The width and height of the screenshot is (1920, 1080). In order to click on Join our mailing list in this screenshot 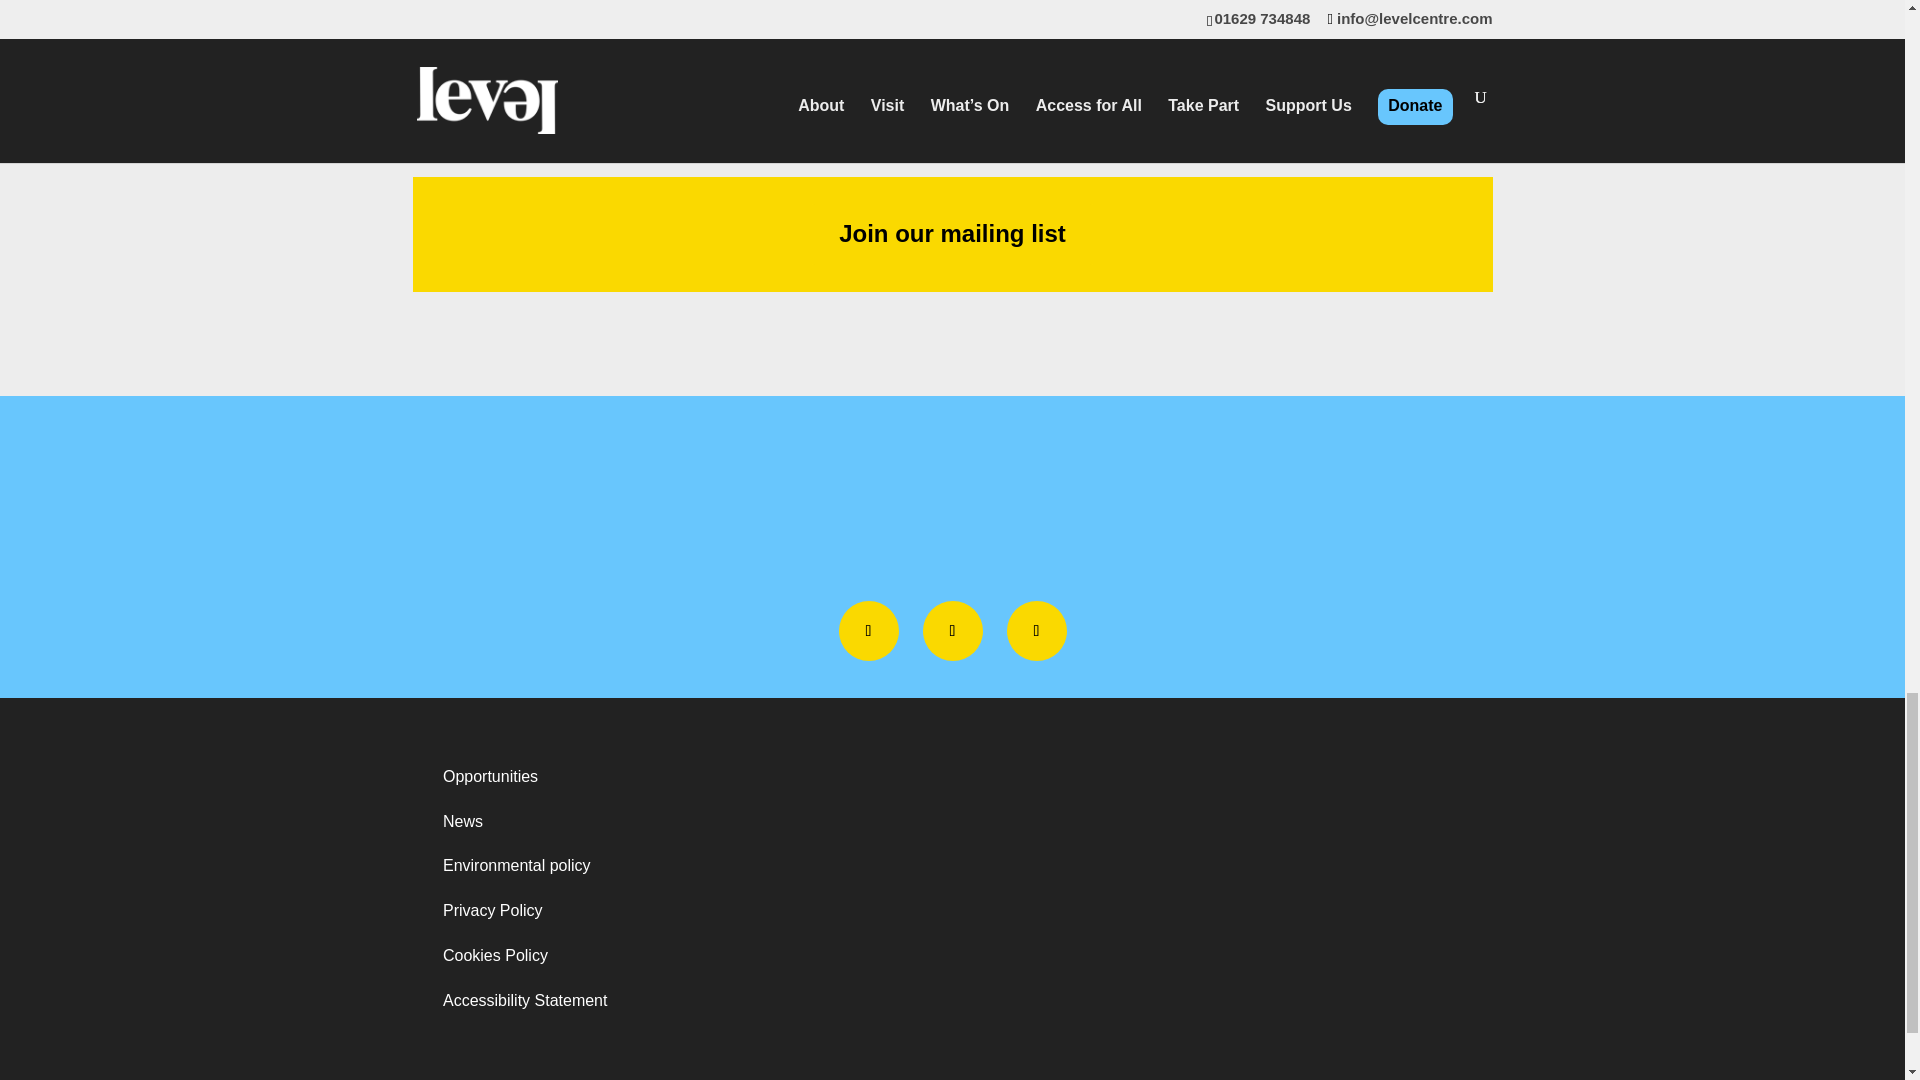, I will do `click(952, 234)`.